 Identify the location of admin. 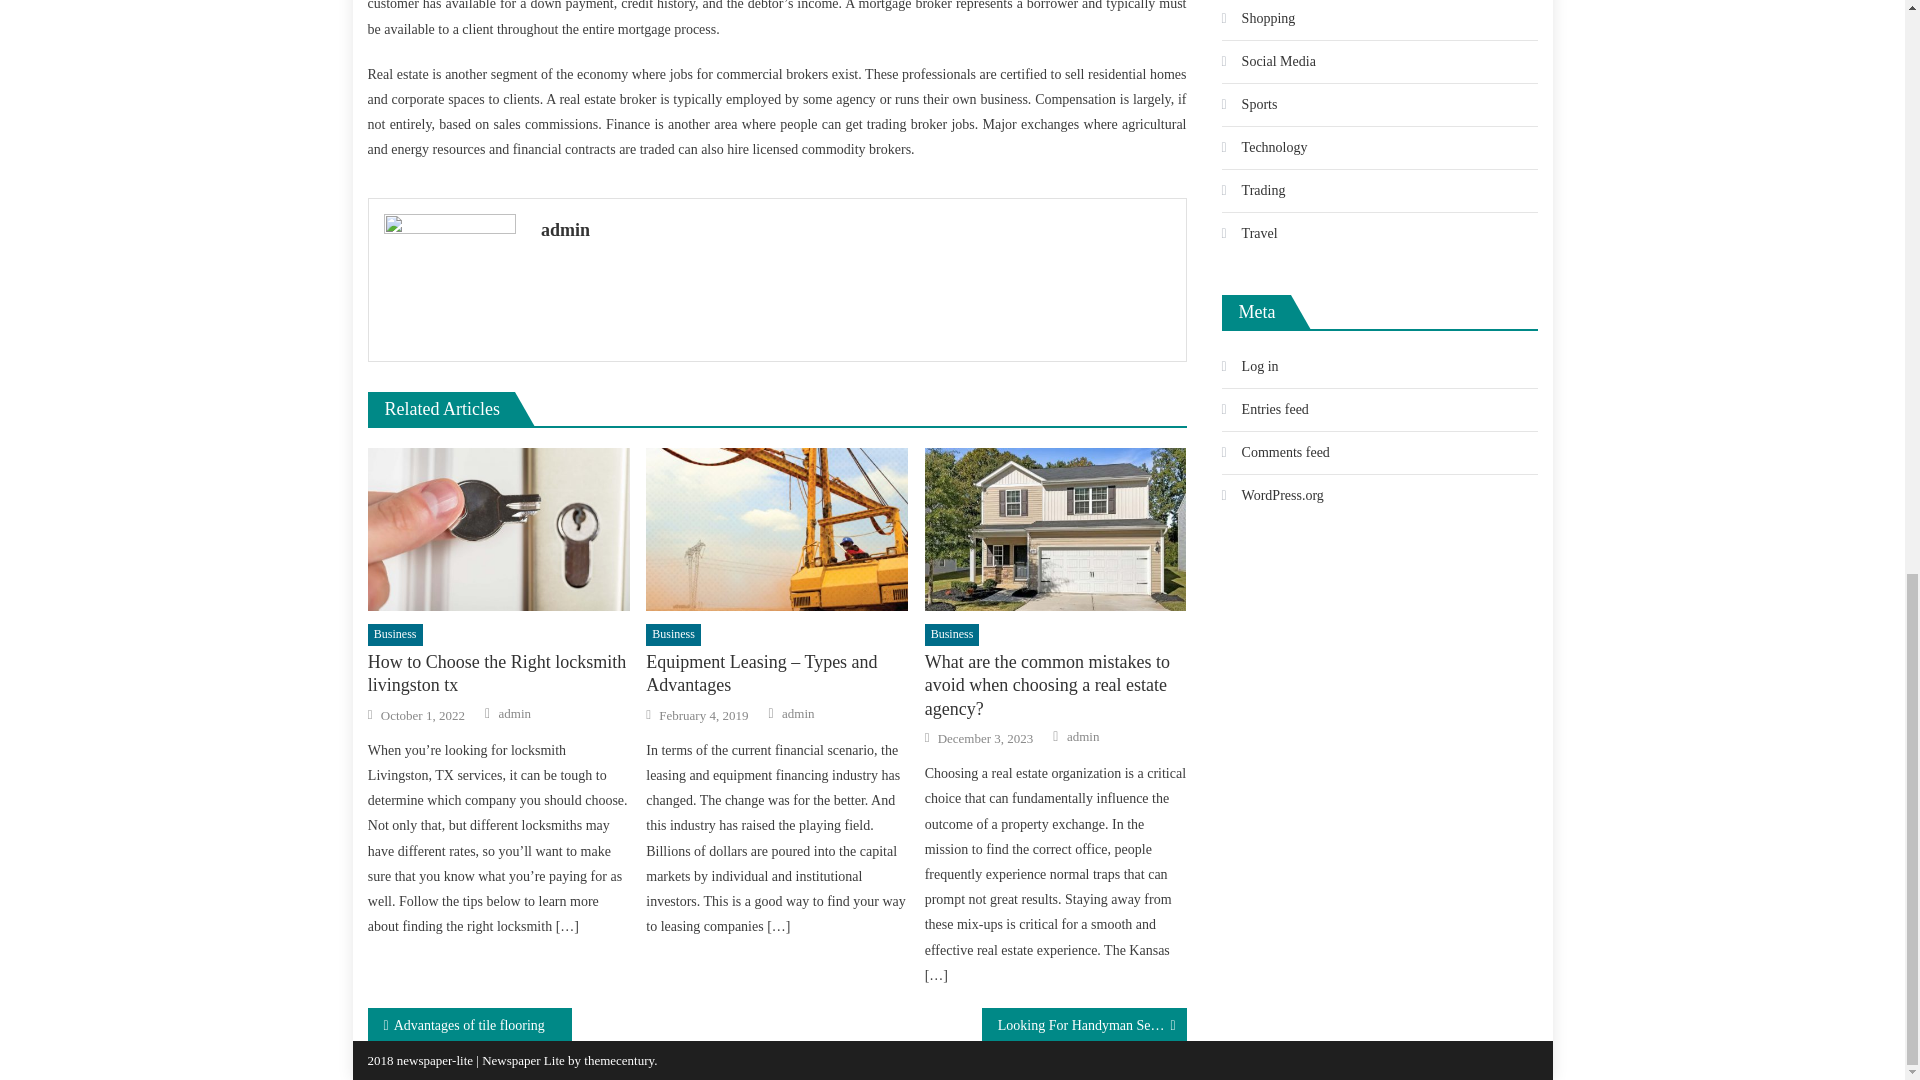
(798, 714).